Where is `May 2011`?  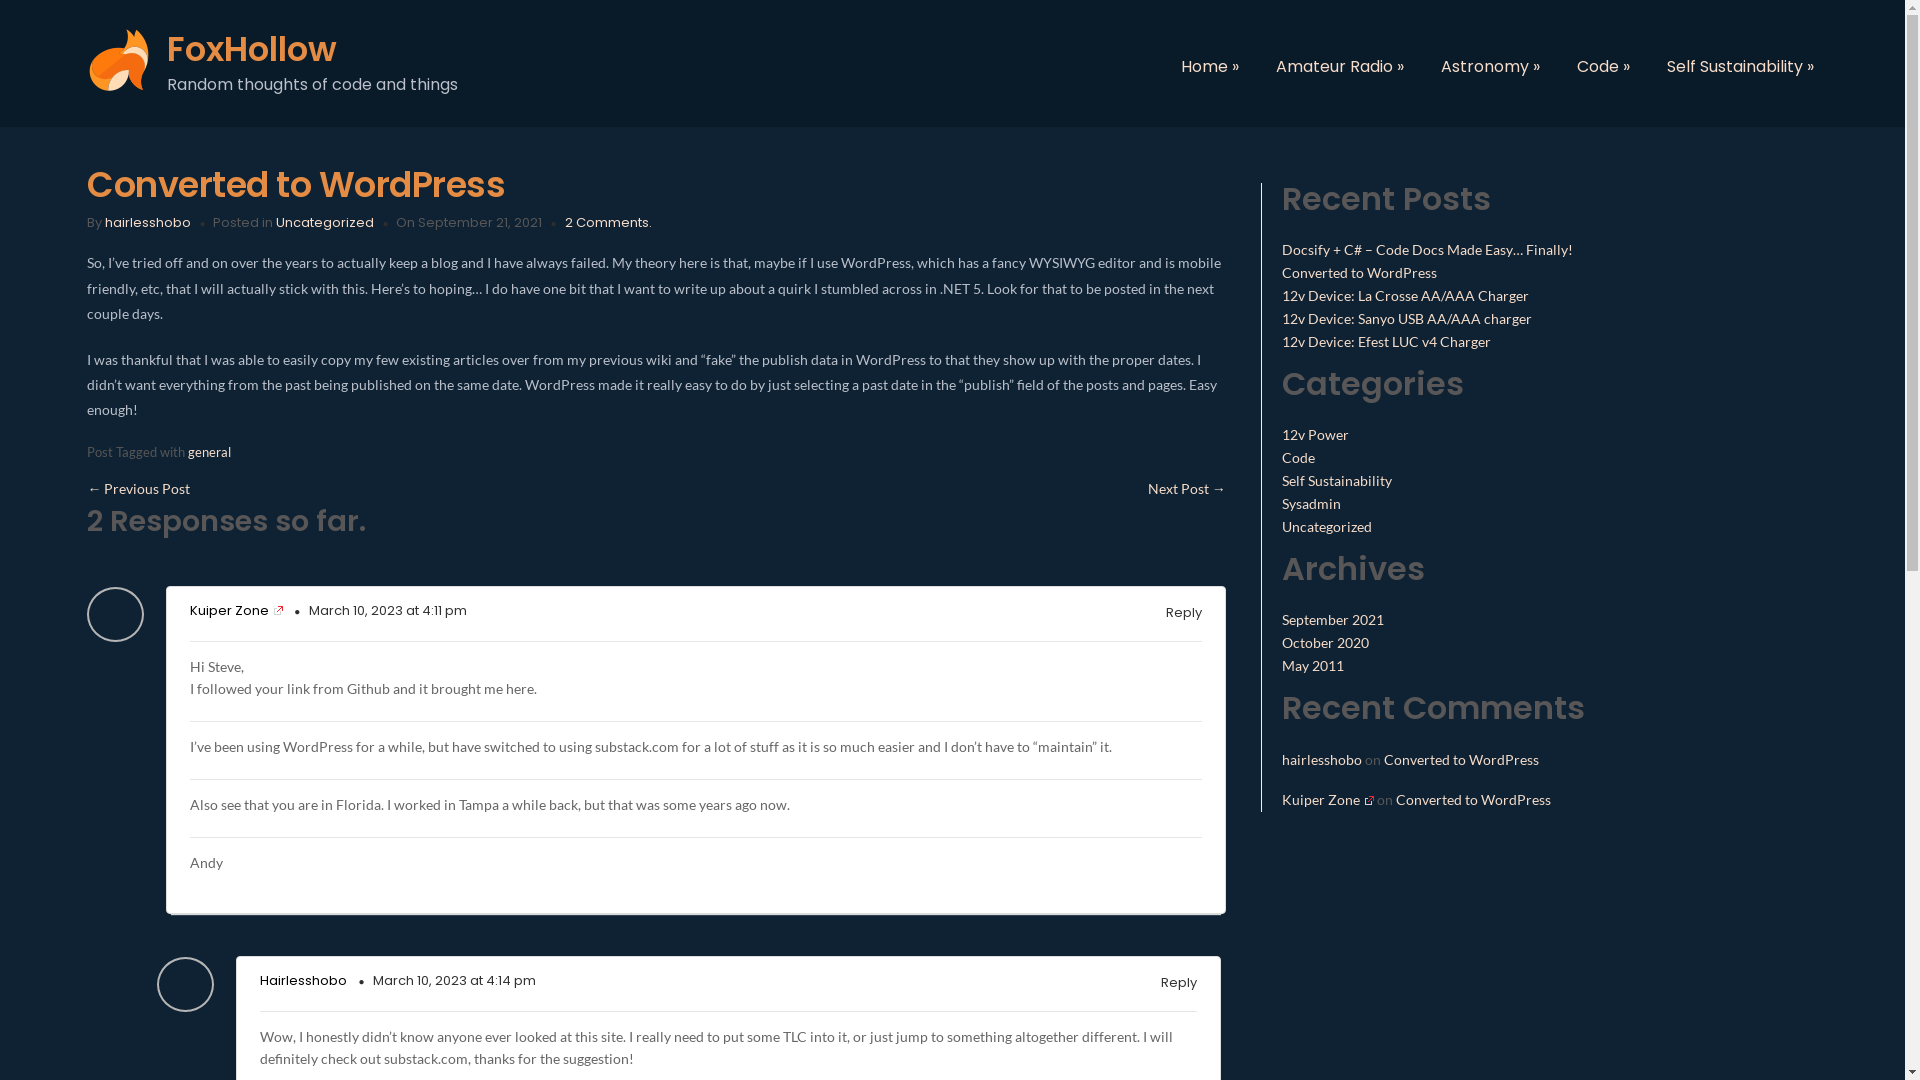
May 2011 is located at coordinates (1313, 666).